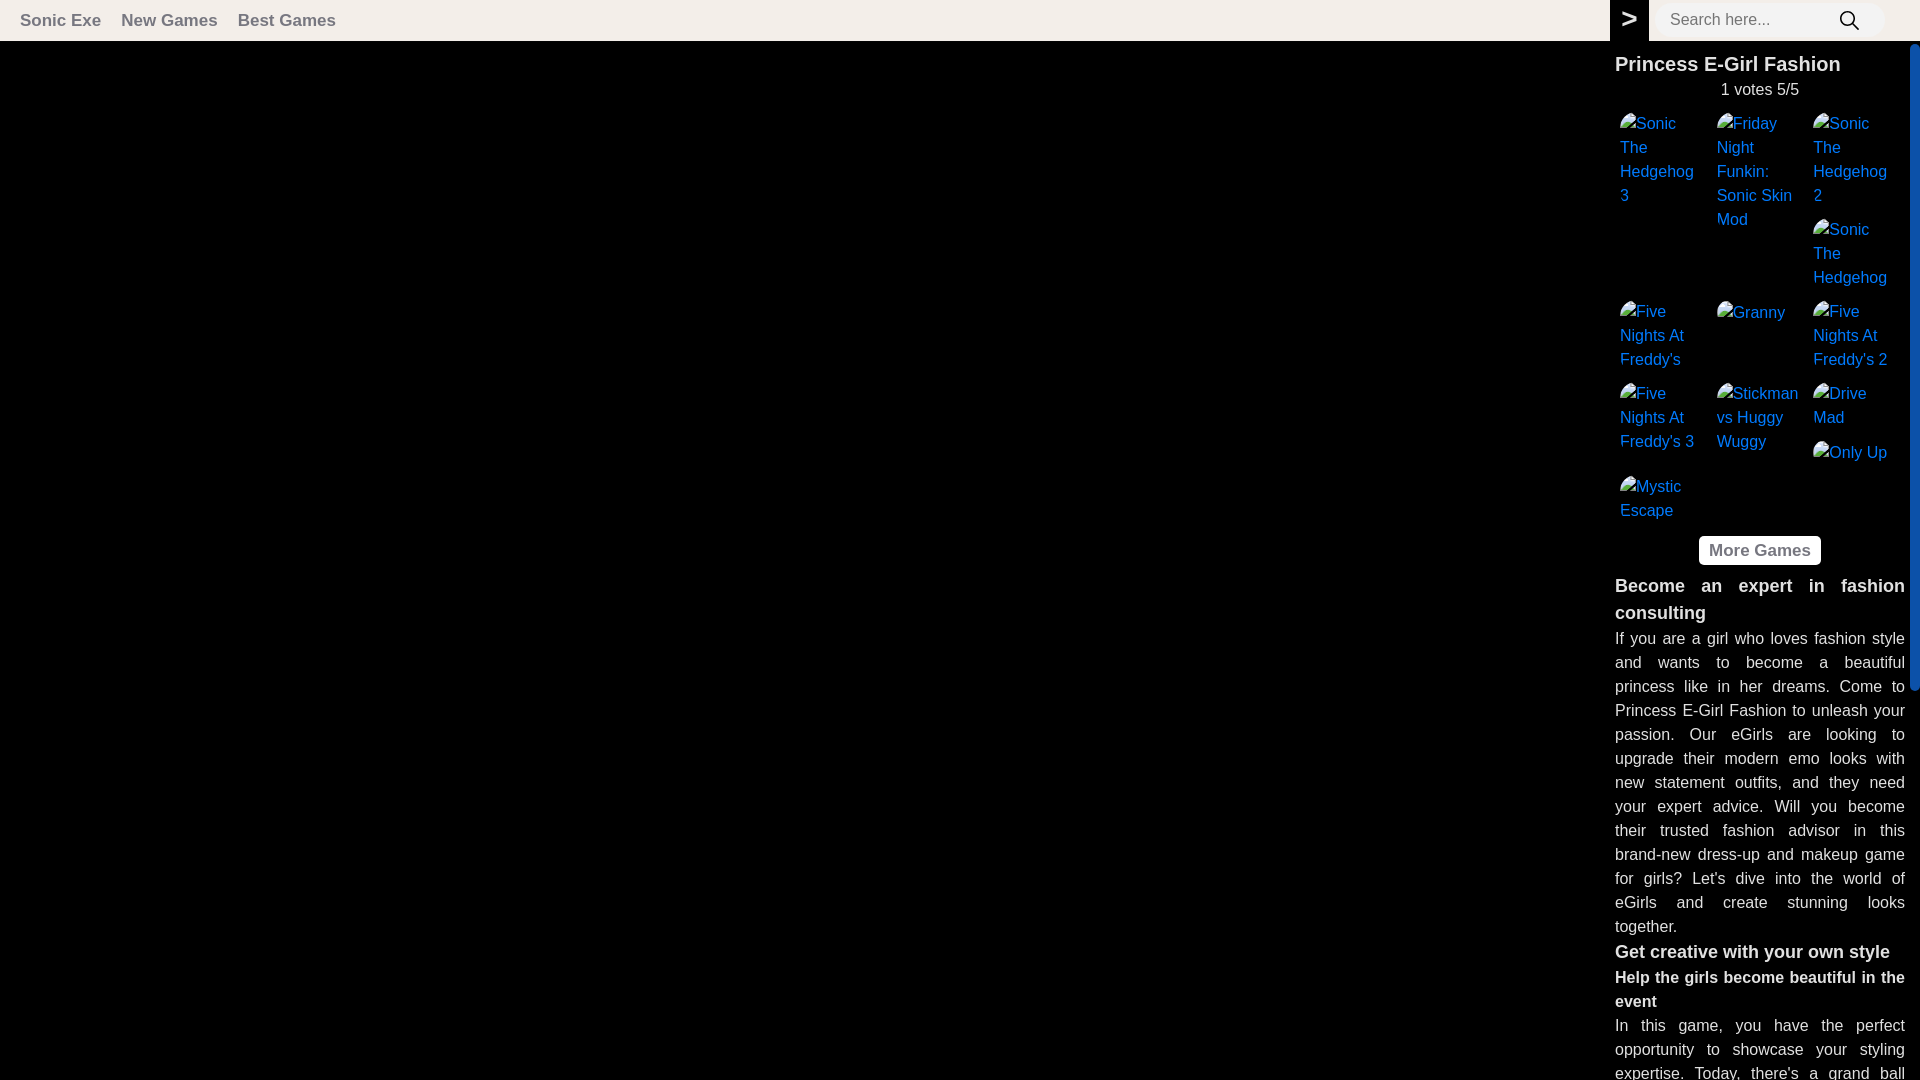  I want to click on Sonic The Hedgehog, so click(1856, 254).